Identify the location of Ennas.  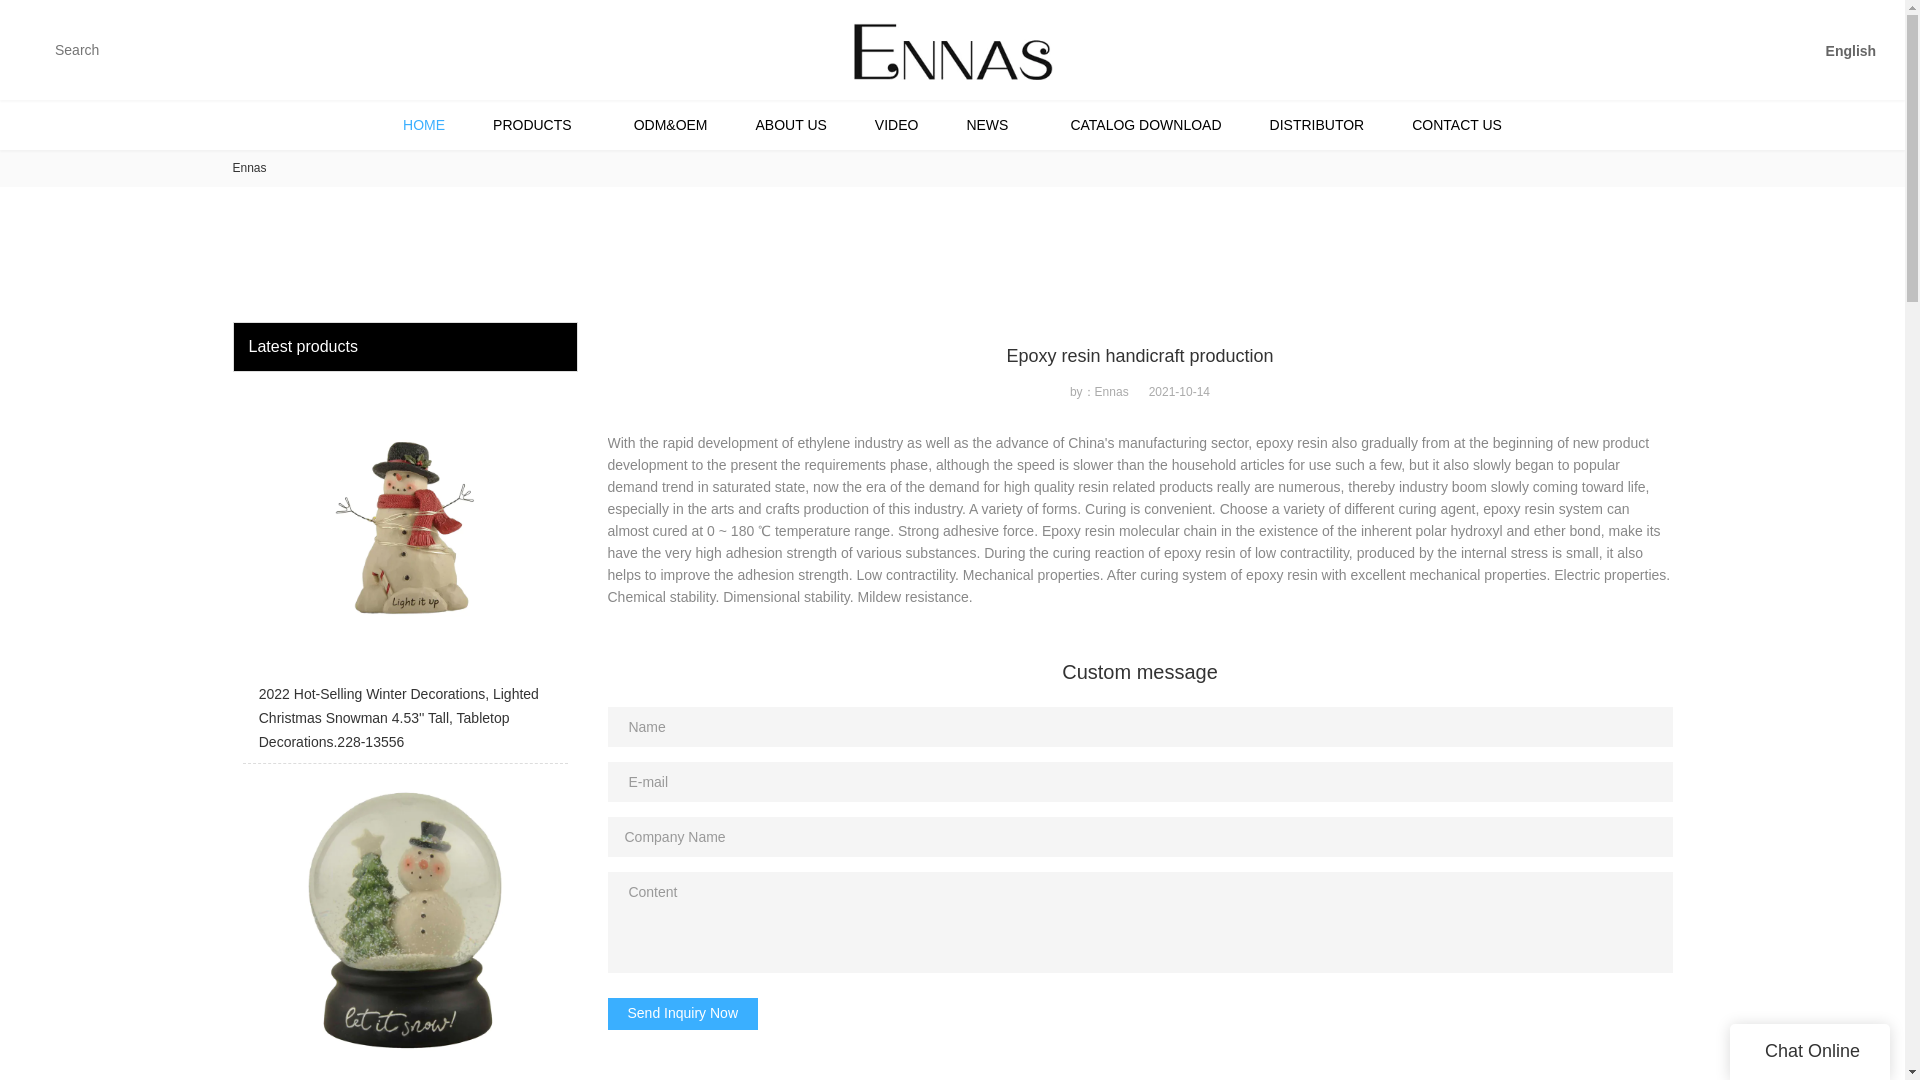
(249, 167).